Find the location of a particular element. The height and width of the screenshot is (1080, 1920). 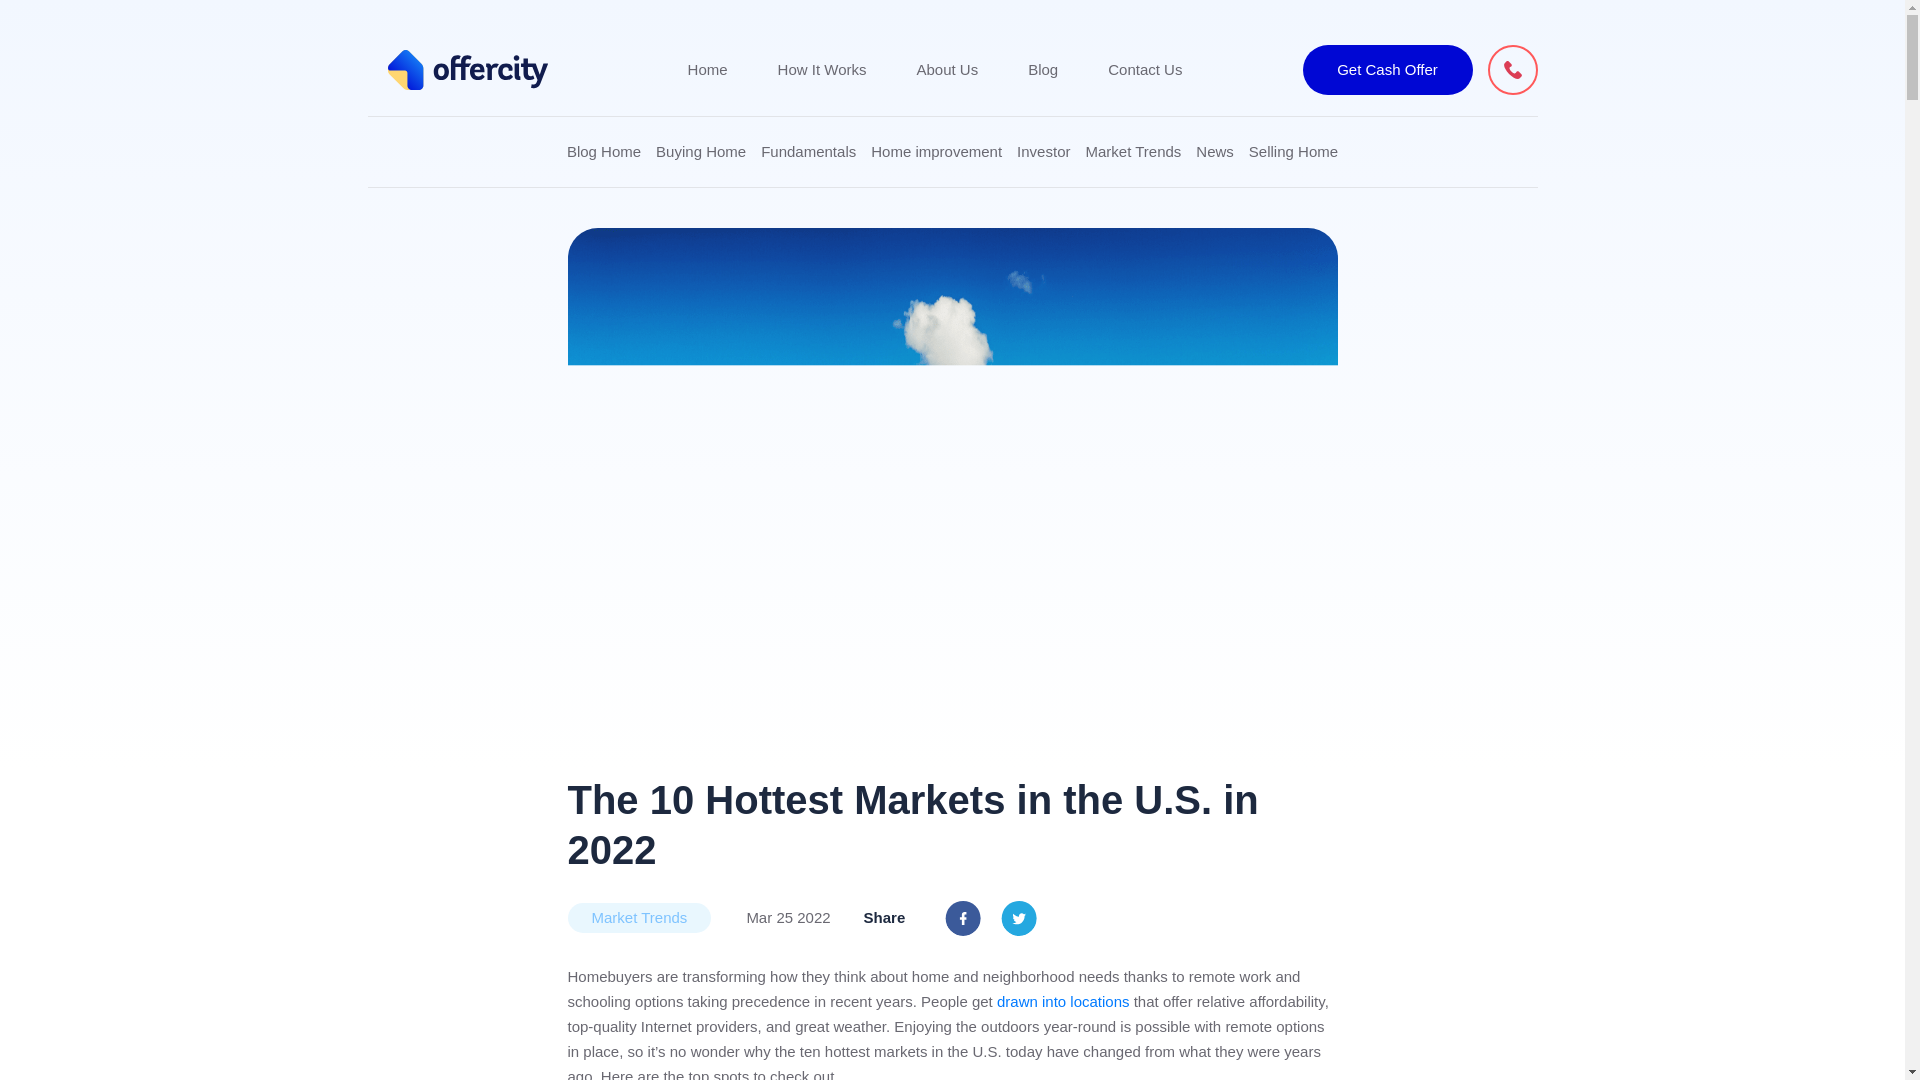

Fundamentals is located at coordinates (808, 151).